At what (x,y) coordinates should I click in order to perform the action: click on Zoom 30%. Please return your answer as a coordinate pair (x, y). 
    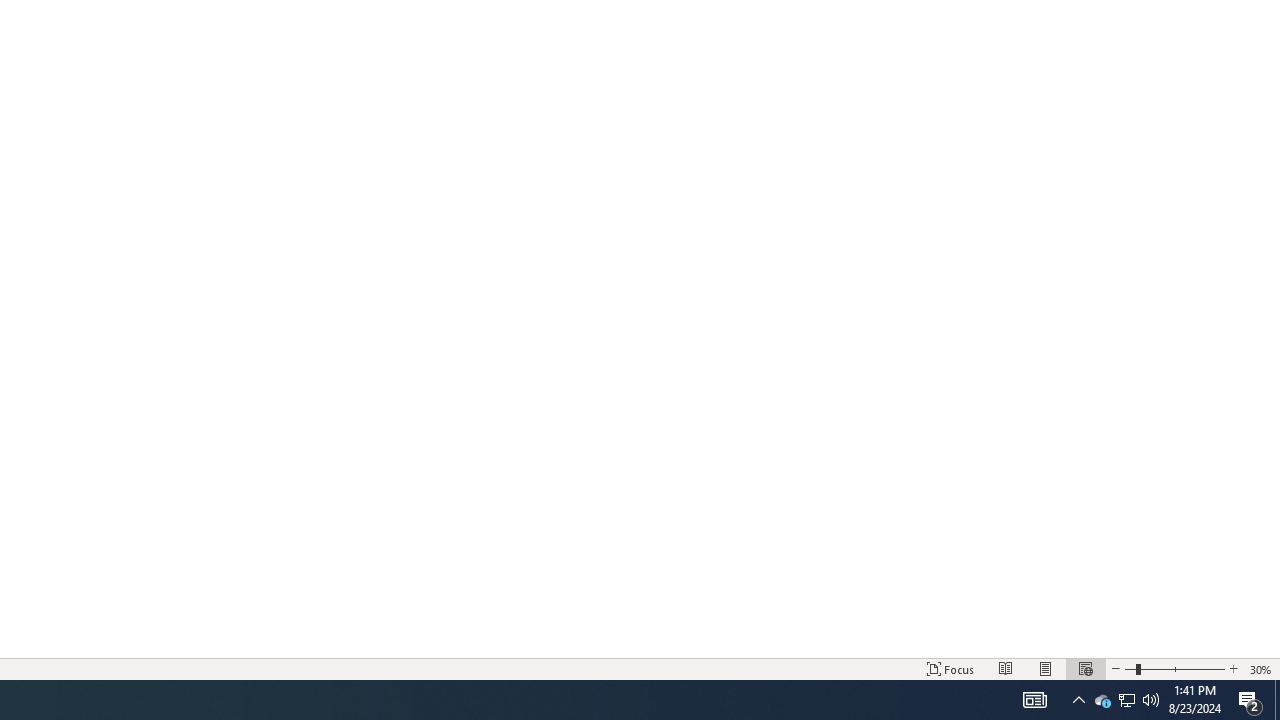
    Looking at the image, I should click on (1261, 668).